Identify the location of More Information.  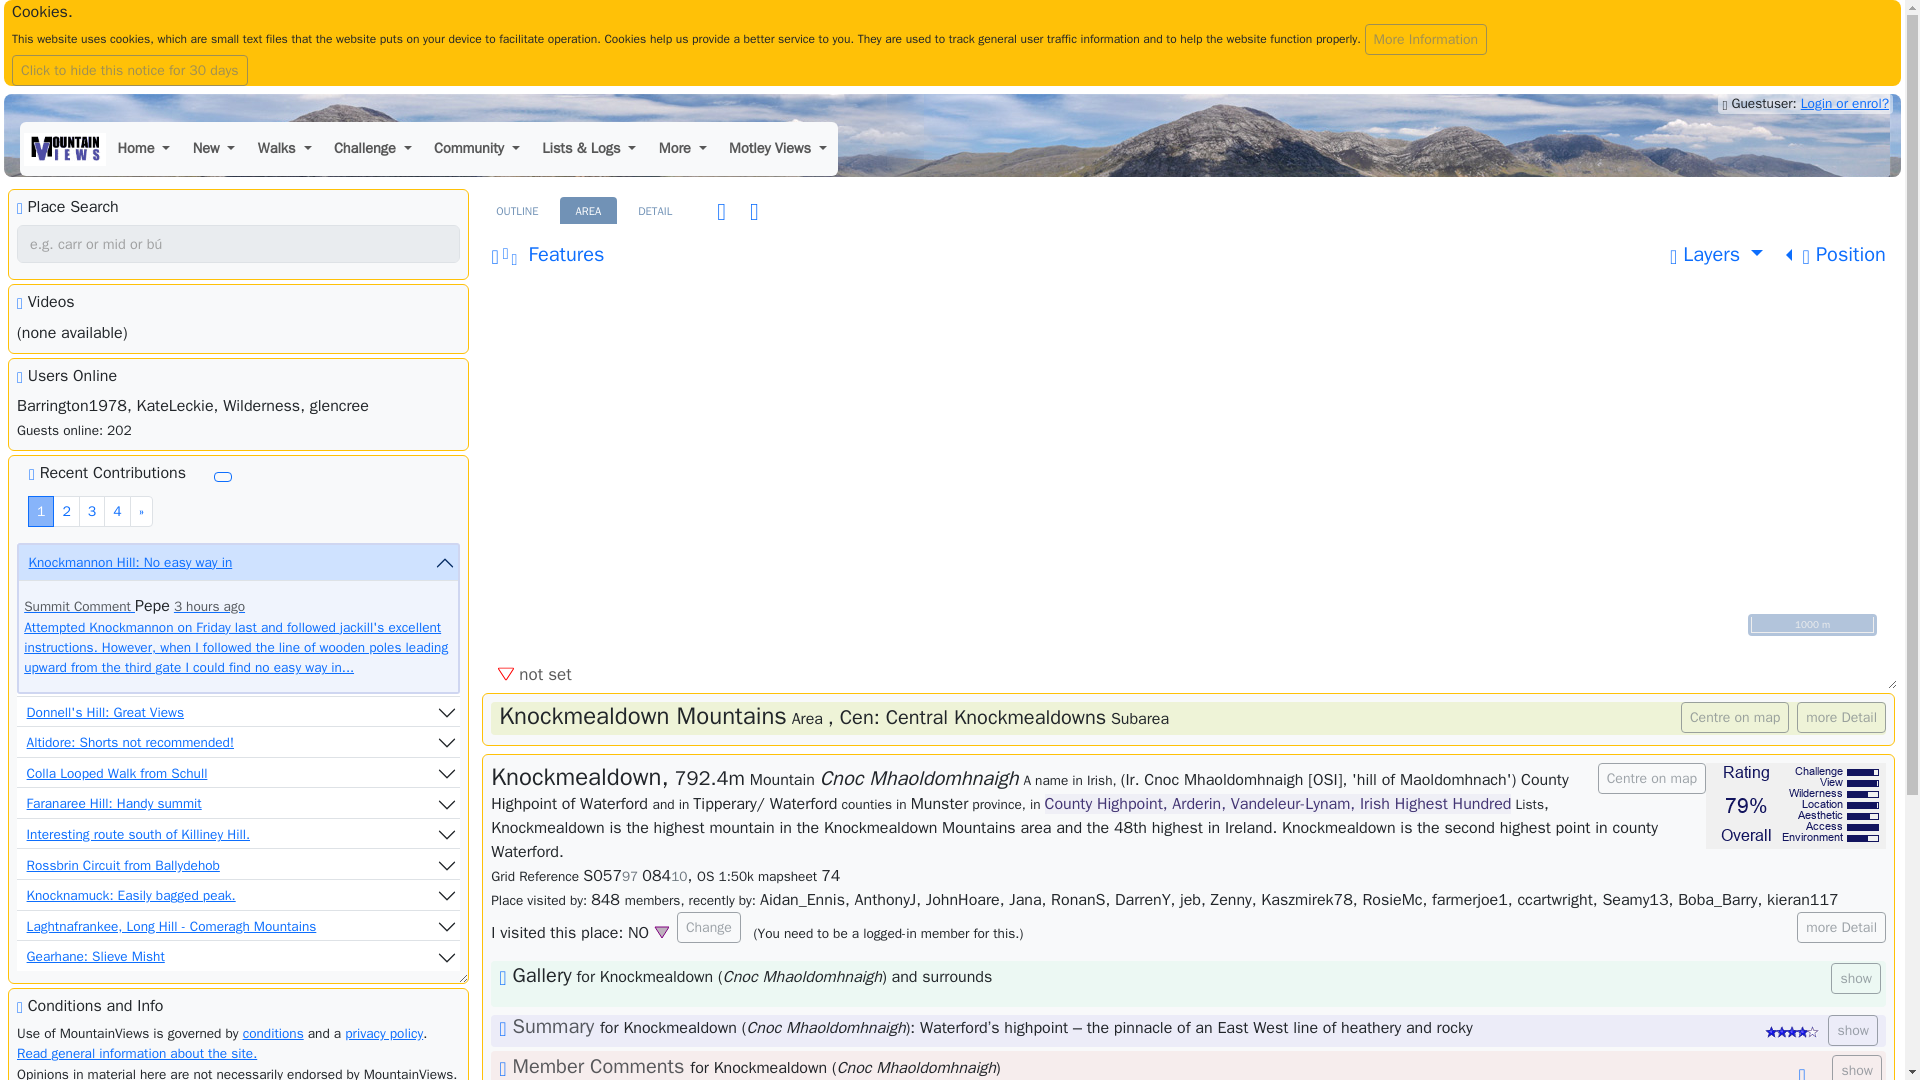
(1426, 39).